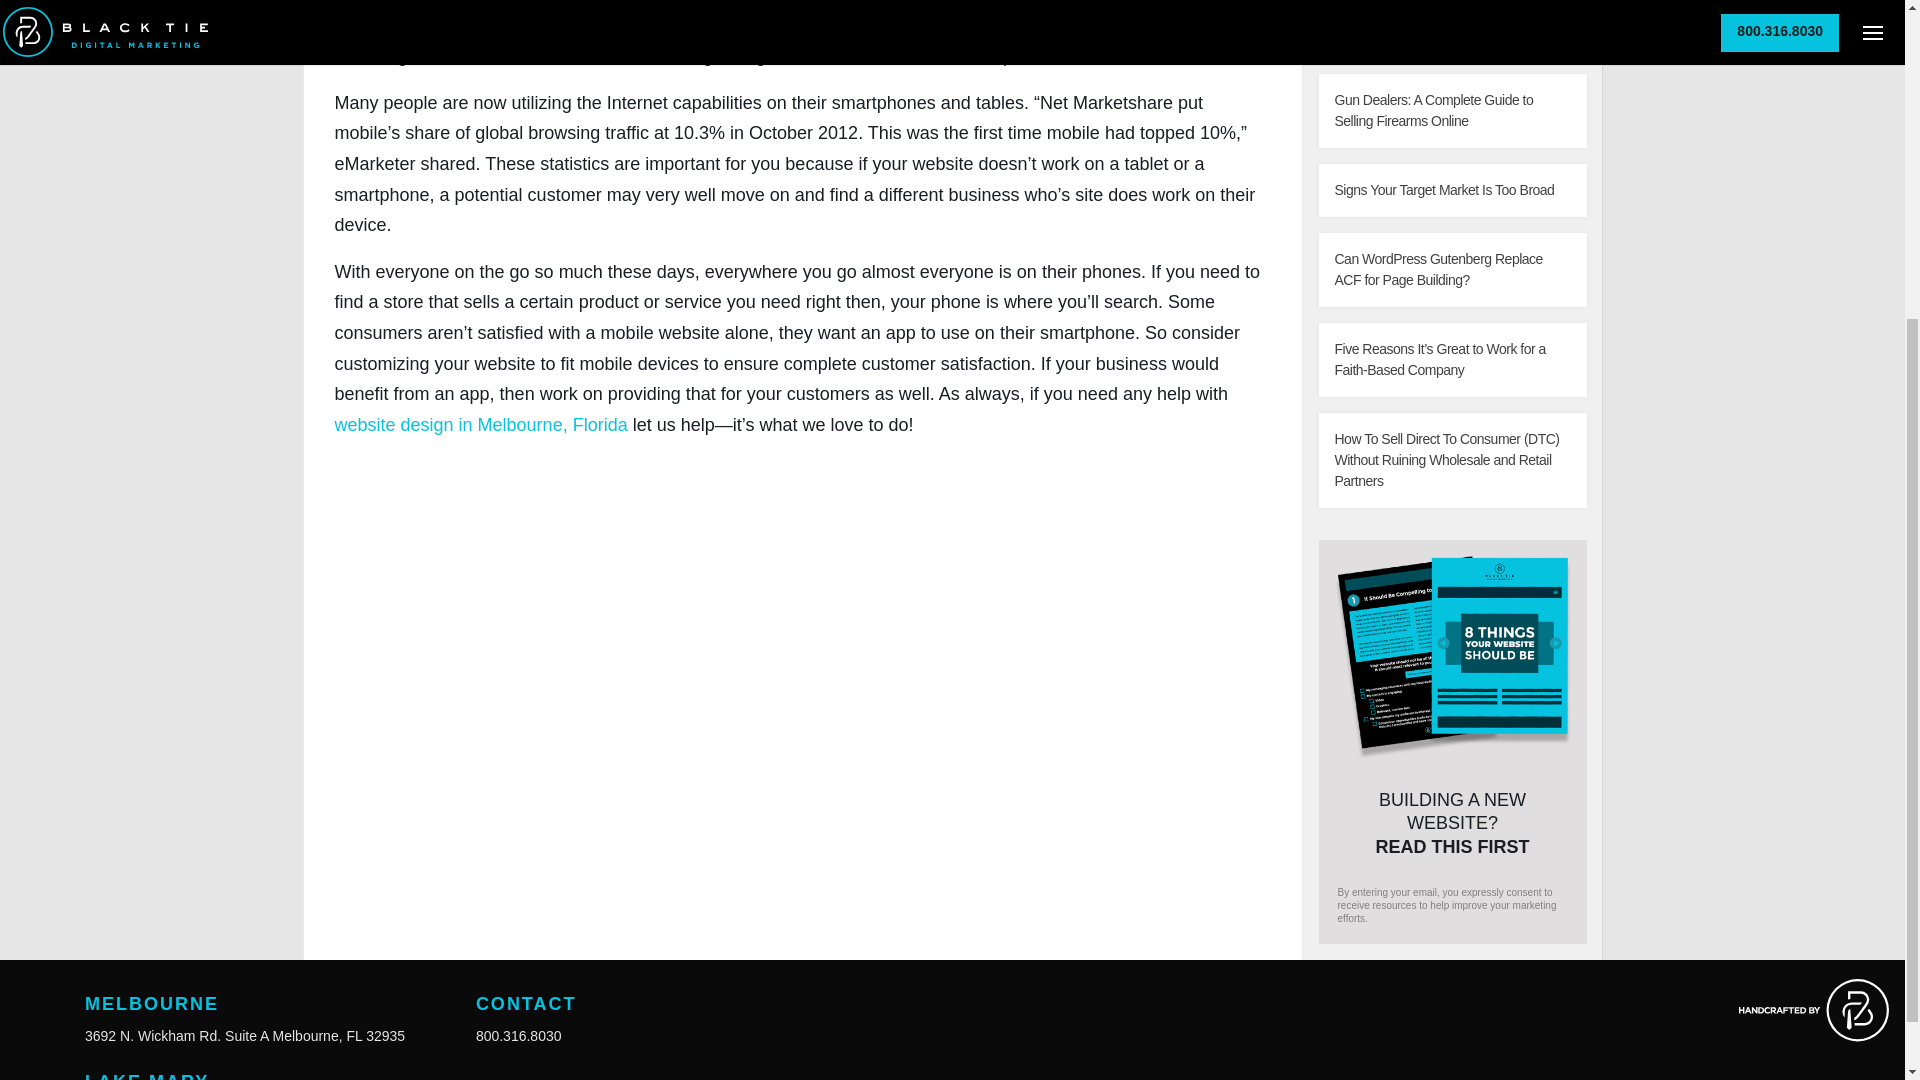  Describe the element at coordinates (519, 1036) in the screenshot. I see `800.316.8030` at that location.